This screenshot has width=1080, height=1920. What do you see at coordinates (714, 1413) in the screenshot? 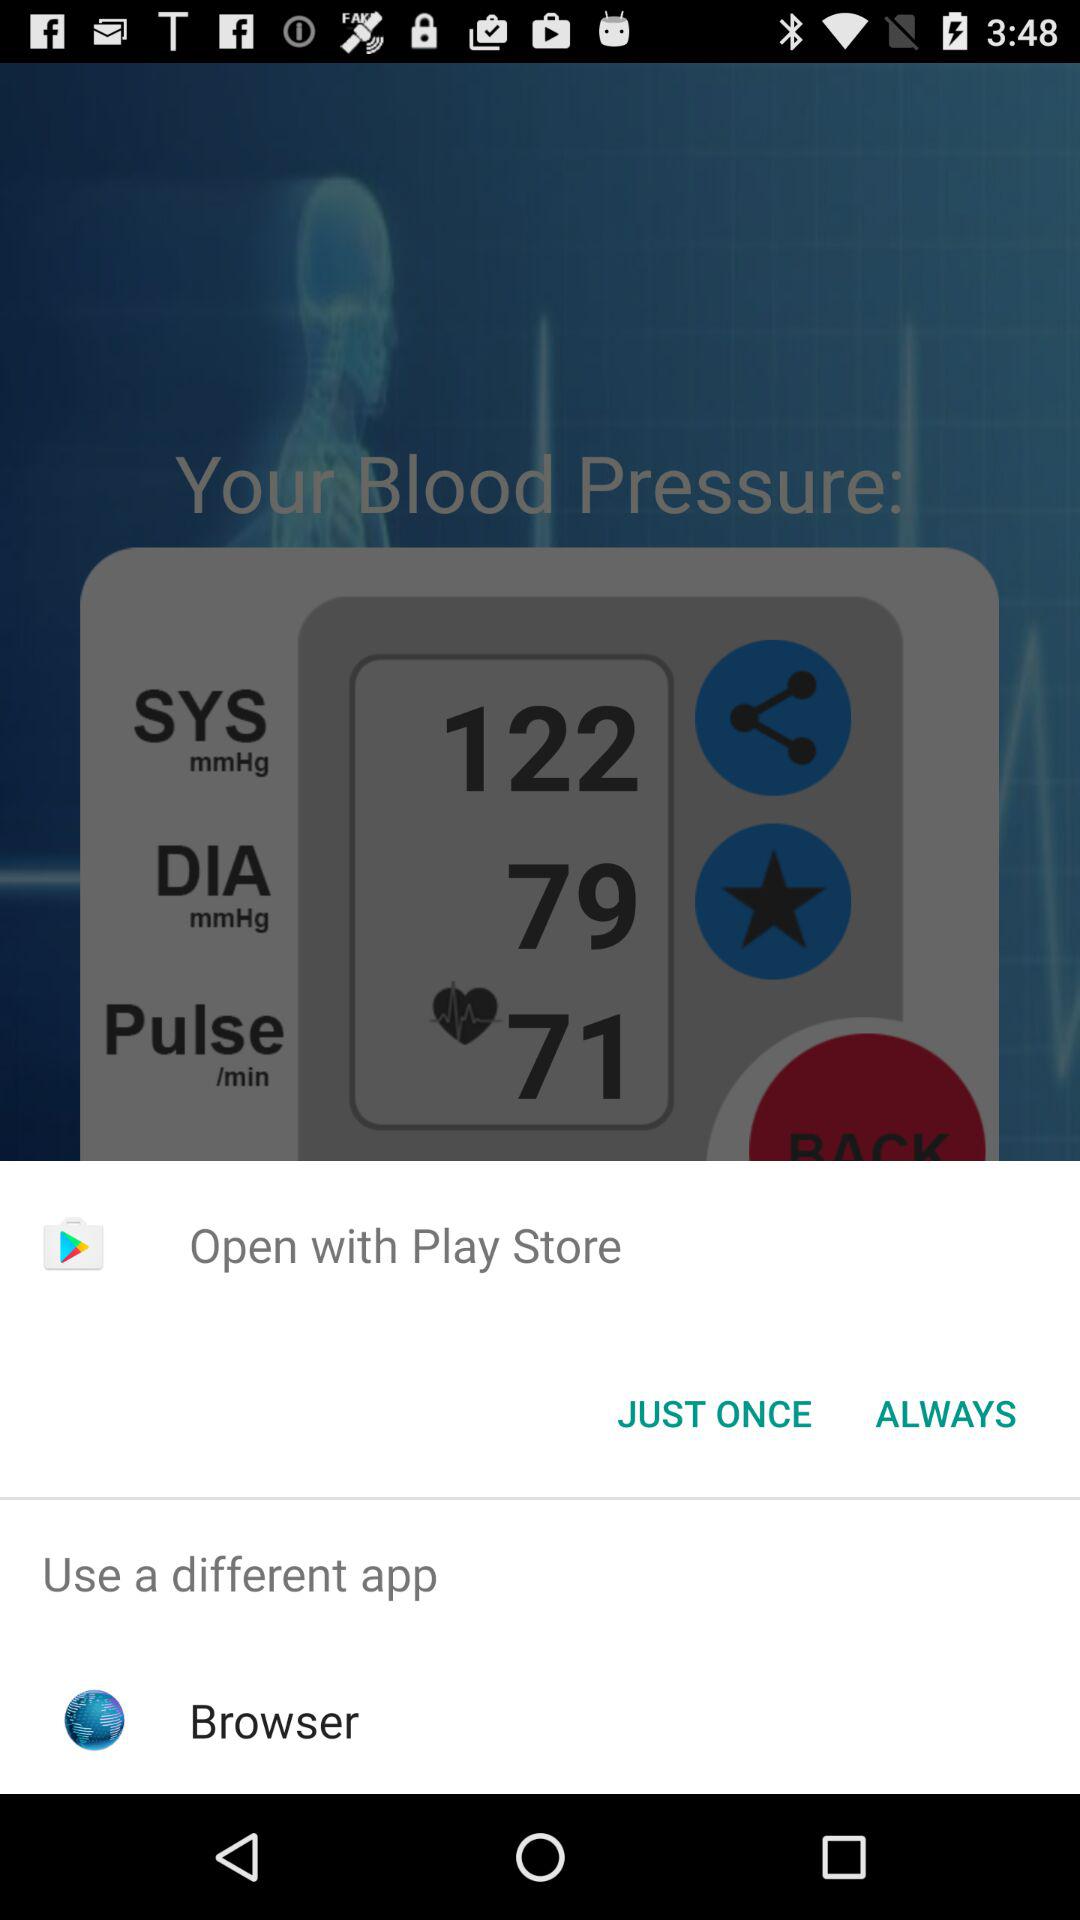
I see `click the item next to always` at bounding box center [714, 1413].